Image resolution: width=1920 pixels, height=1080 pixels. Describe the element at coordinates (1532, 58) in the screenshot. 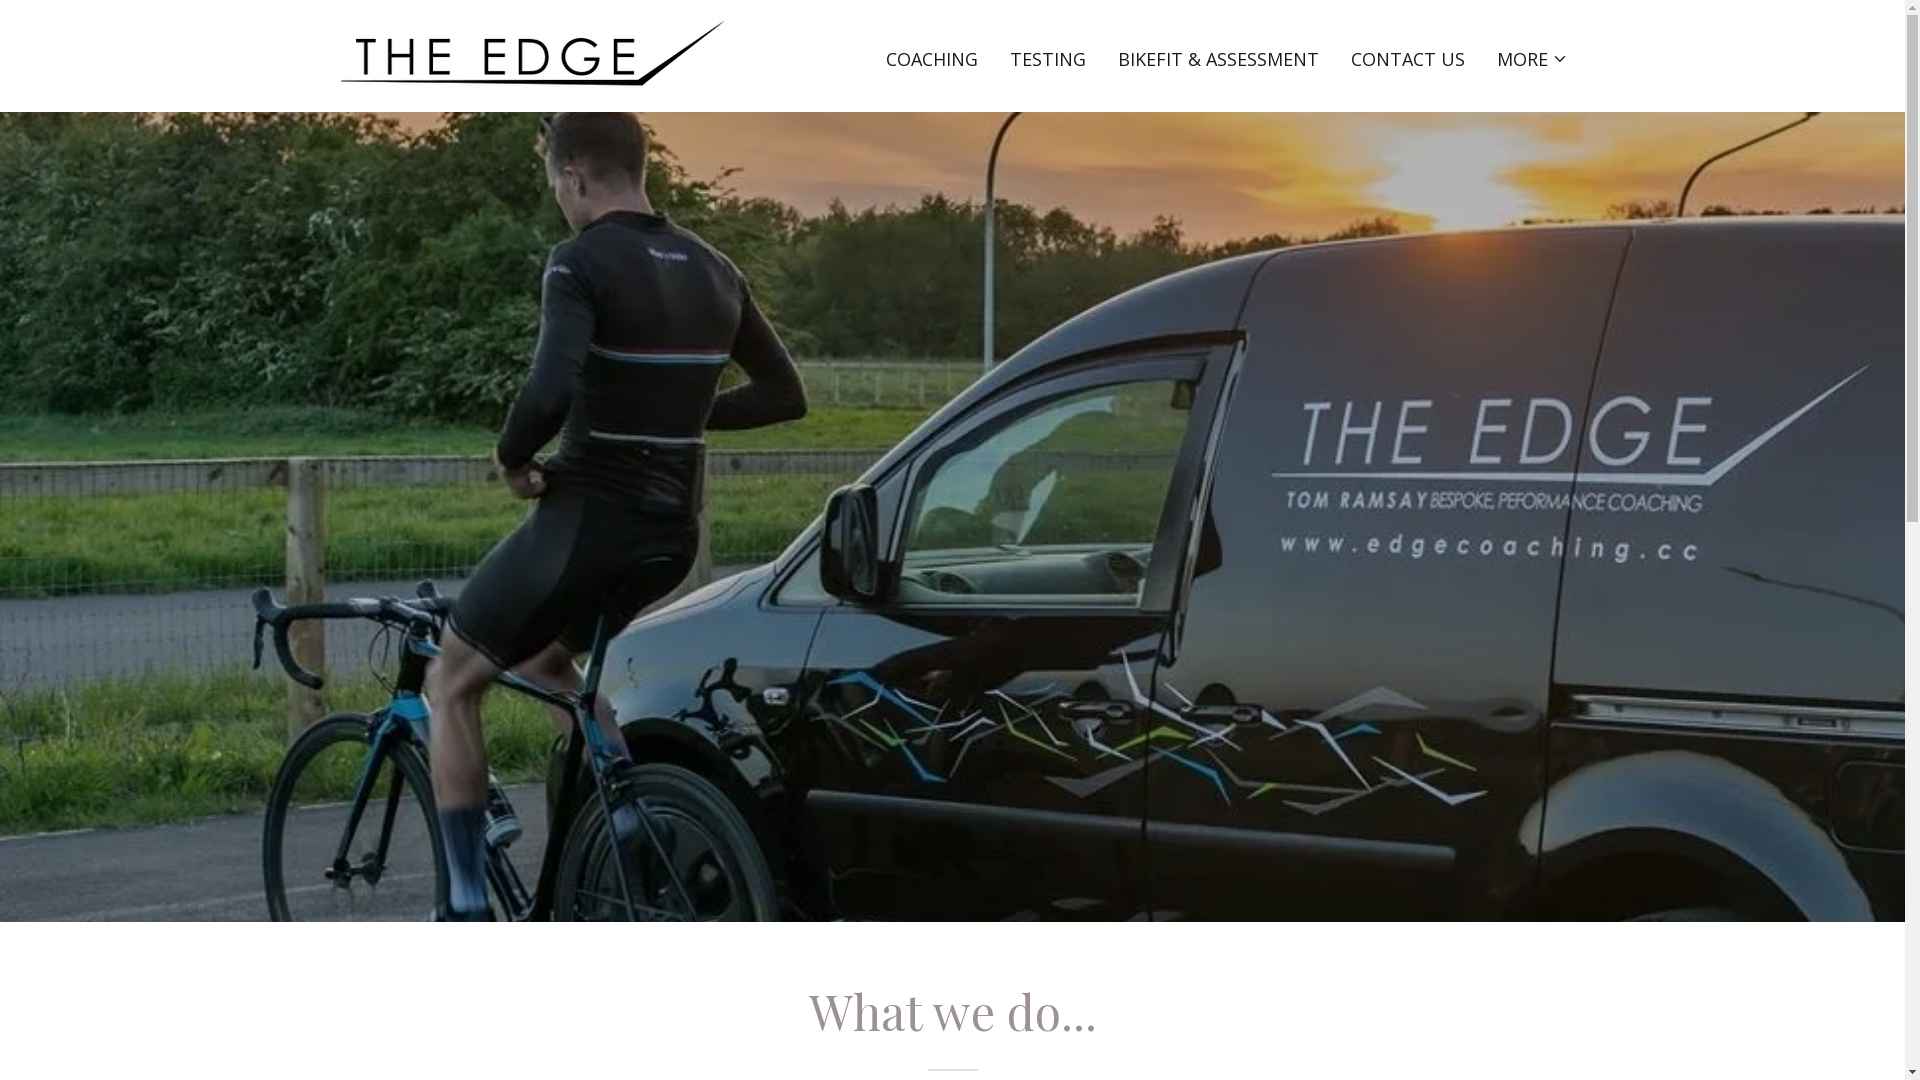

I see `MORE` at that location.